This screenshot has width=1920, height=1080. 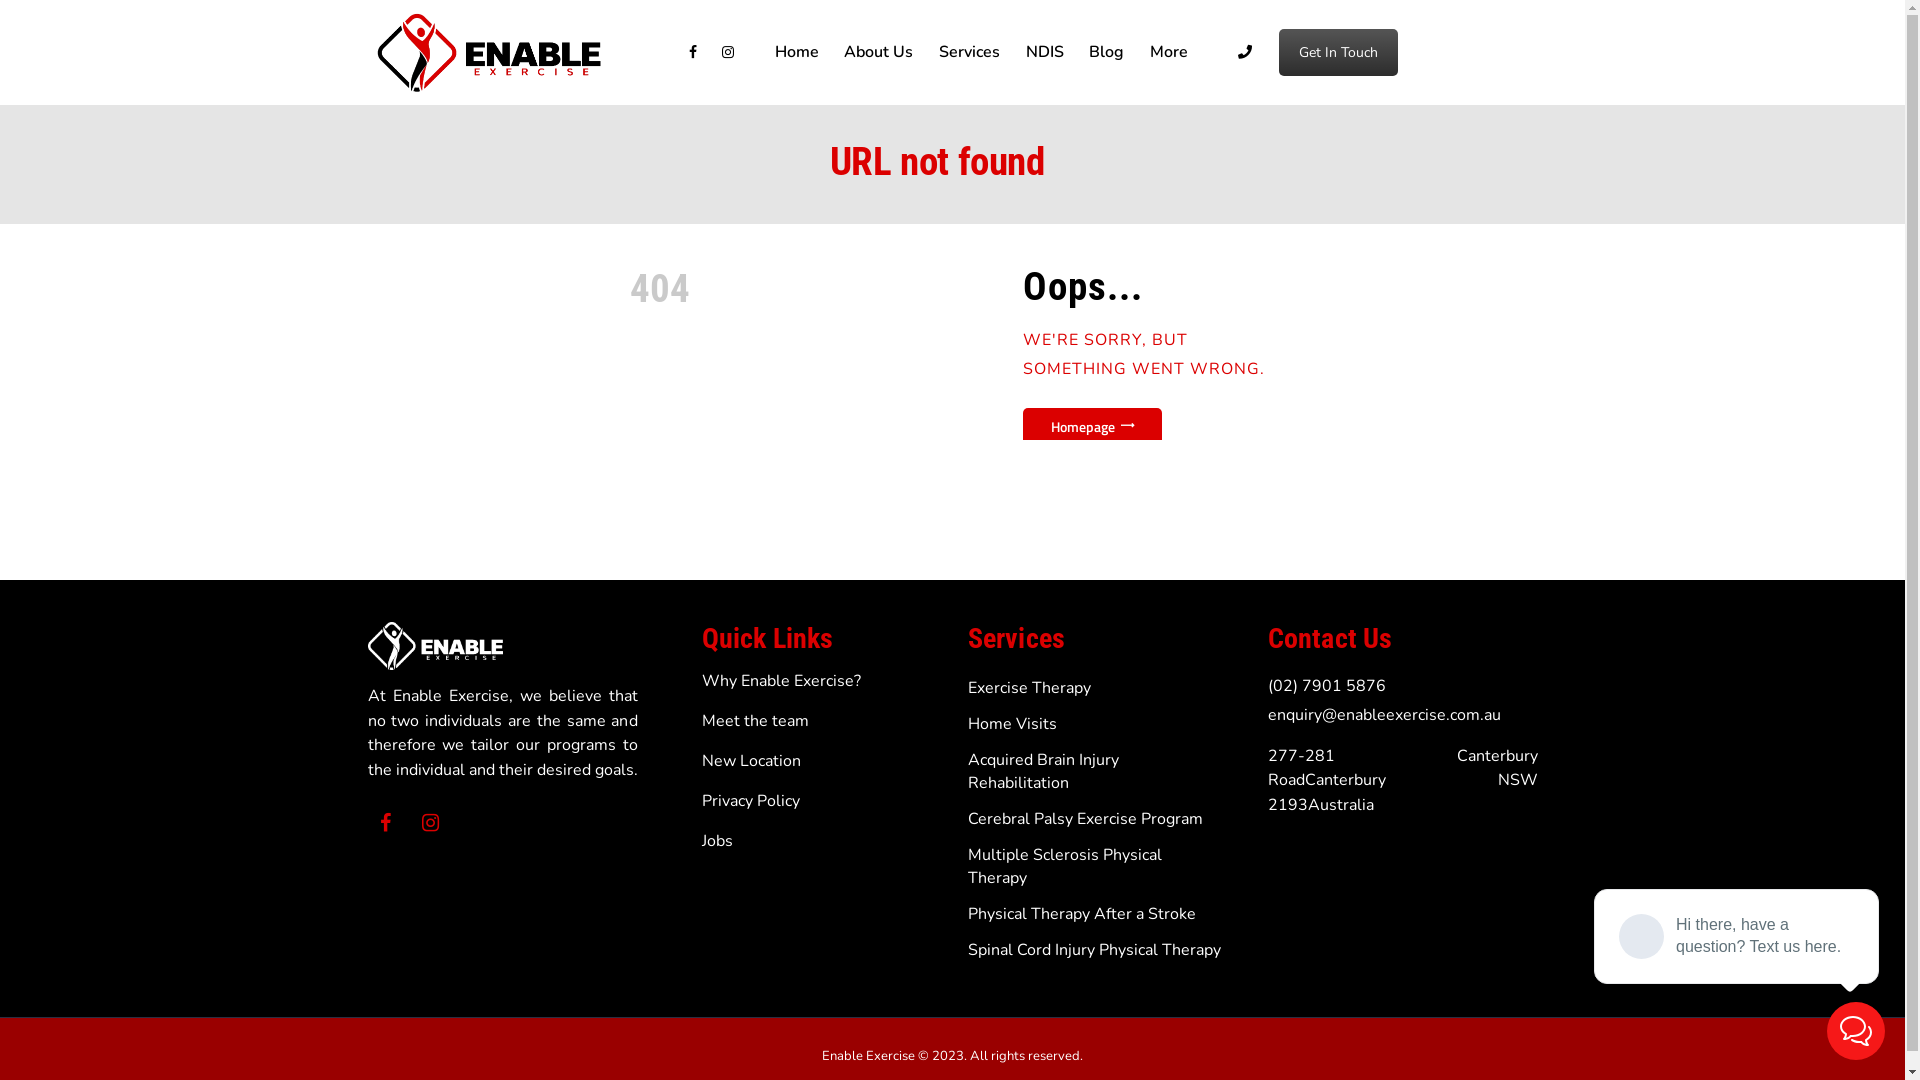 What do you see at coordinates (782, 681) in the screenshot?
I see `Why Enable Exercise?` at bounding box center [782, 681].